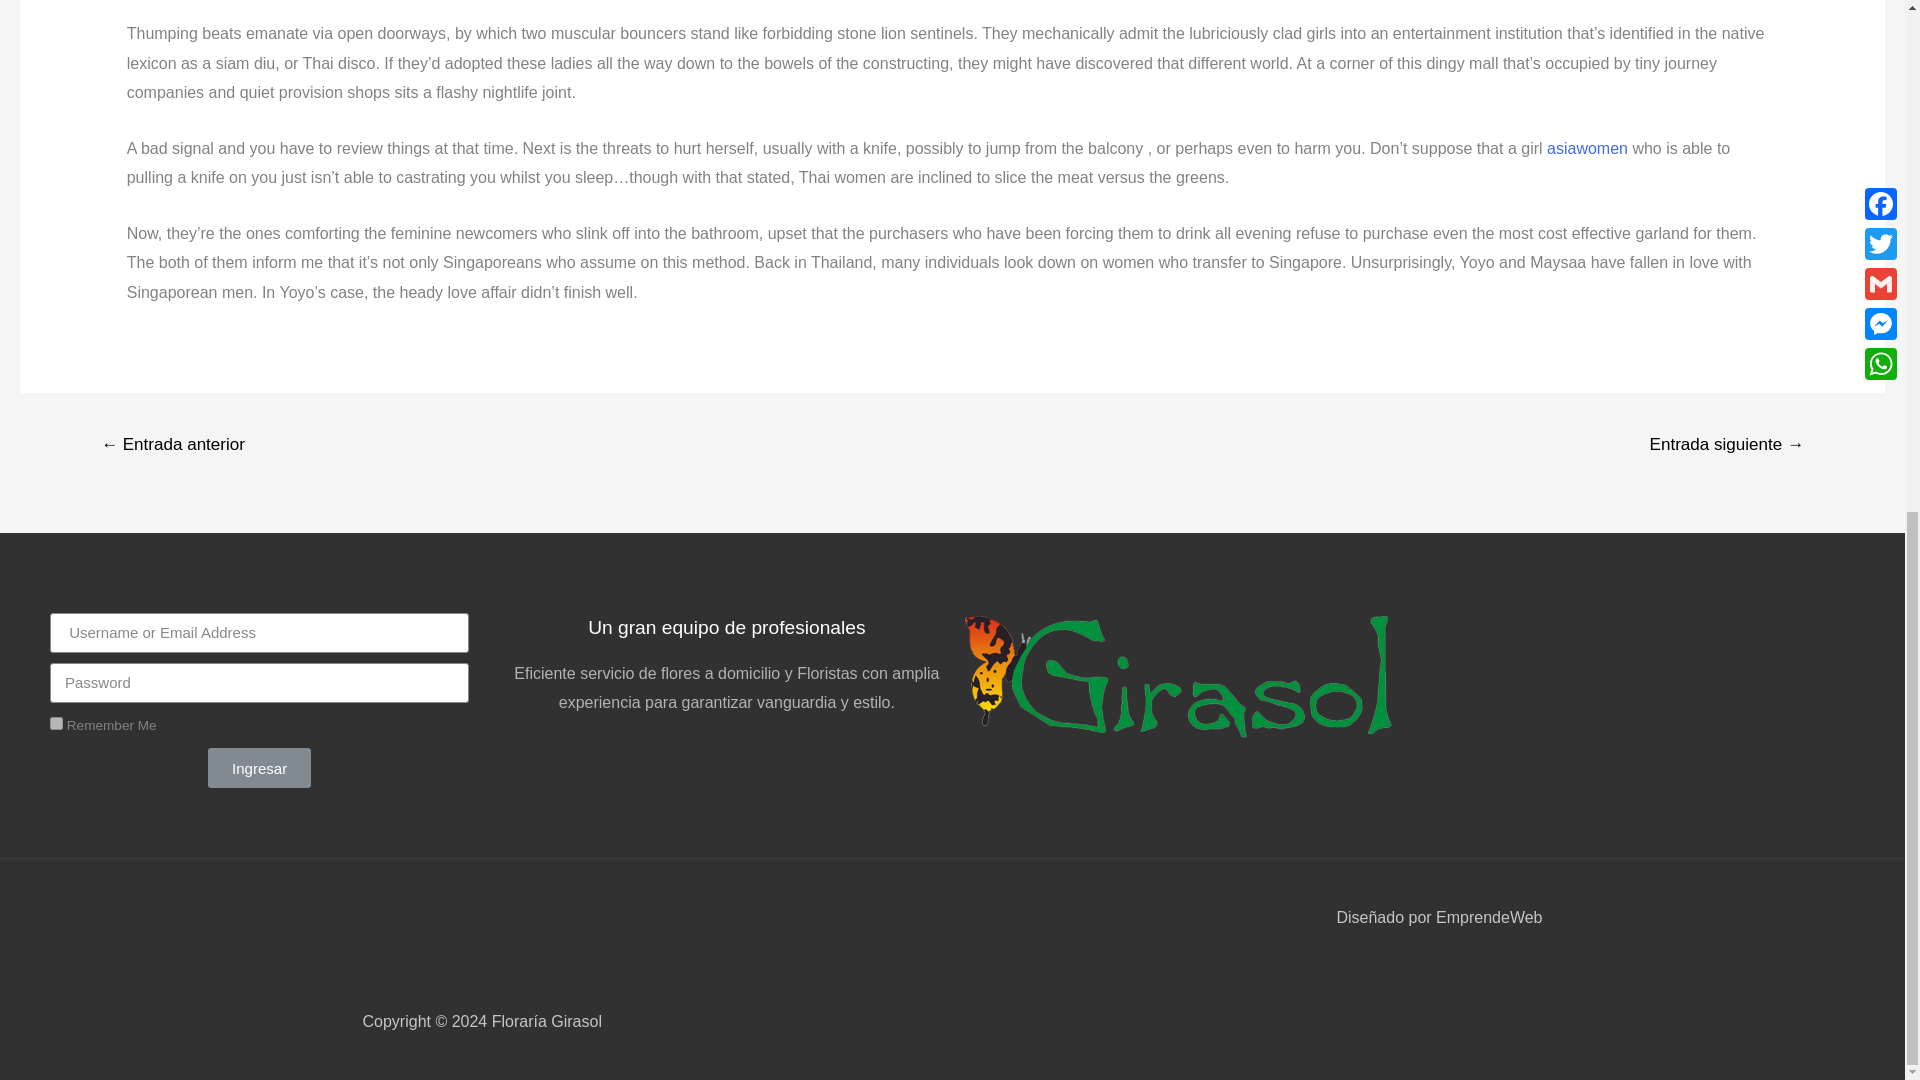  What do you see at coordinates (1588, 148) in the screenshot?
I see `asiawomen` at bounding box center [1588, 148].